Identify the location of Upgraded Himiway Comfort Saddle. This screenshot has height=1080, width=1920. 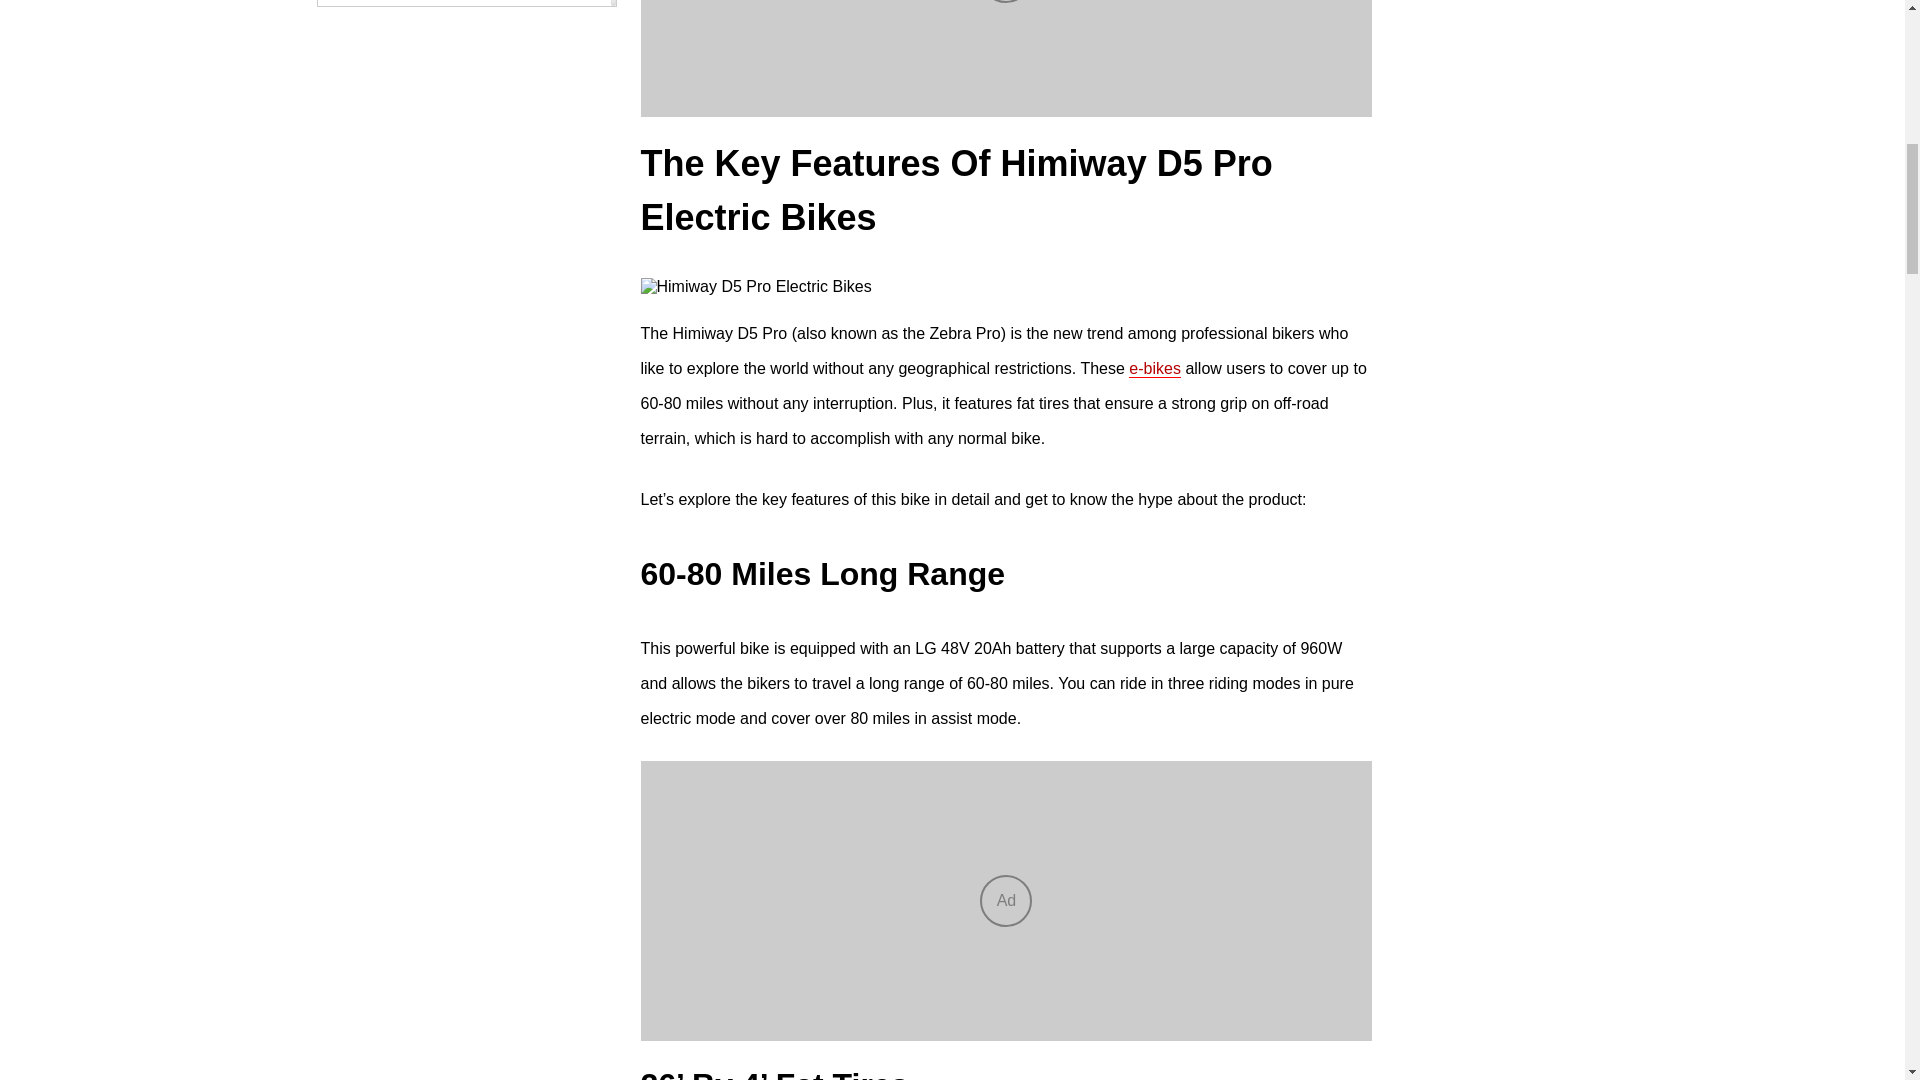
(460, 190).